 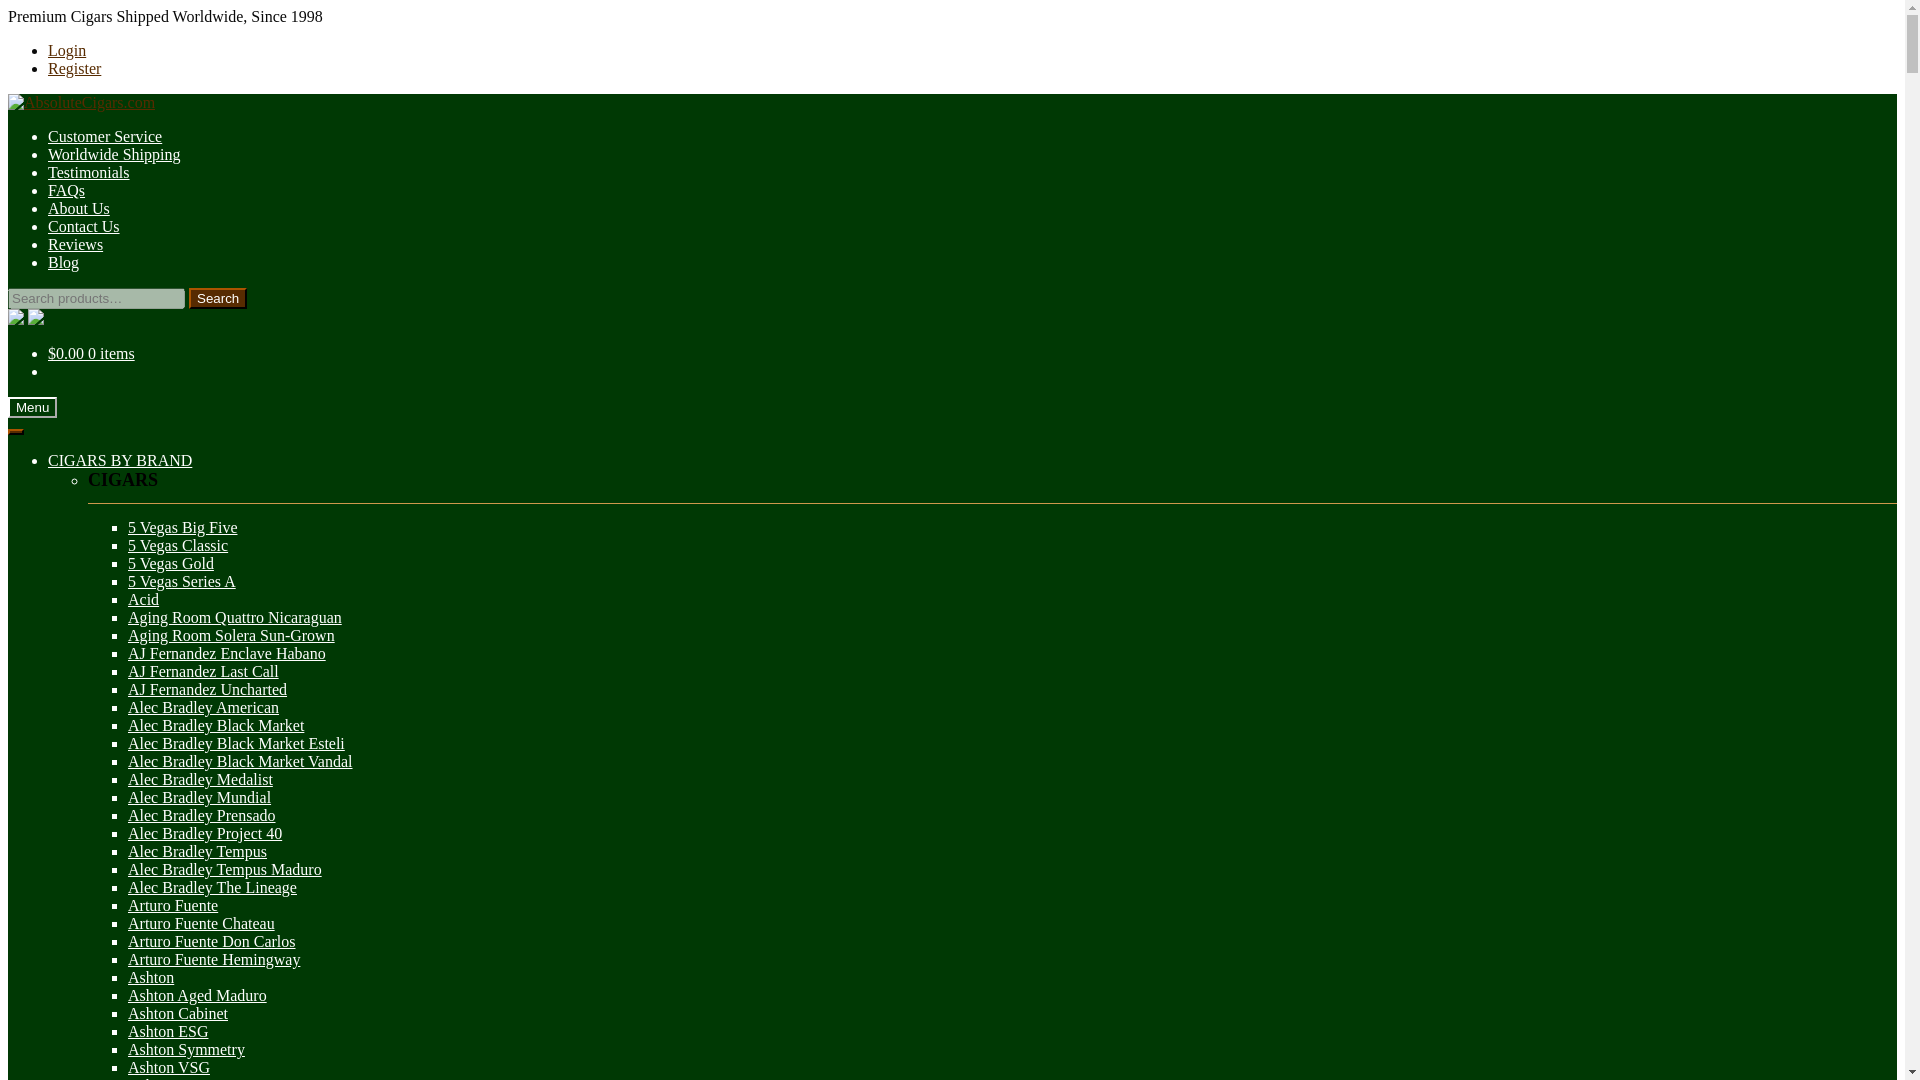 I want to click on 5 Vegas Classic, so click(x=178, y=545).